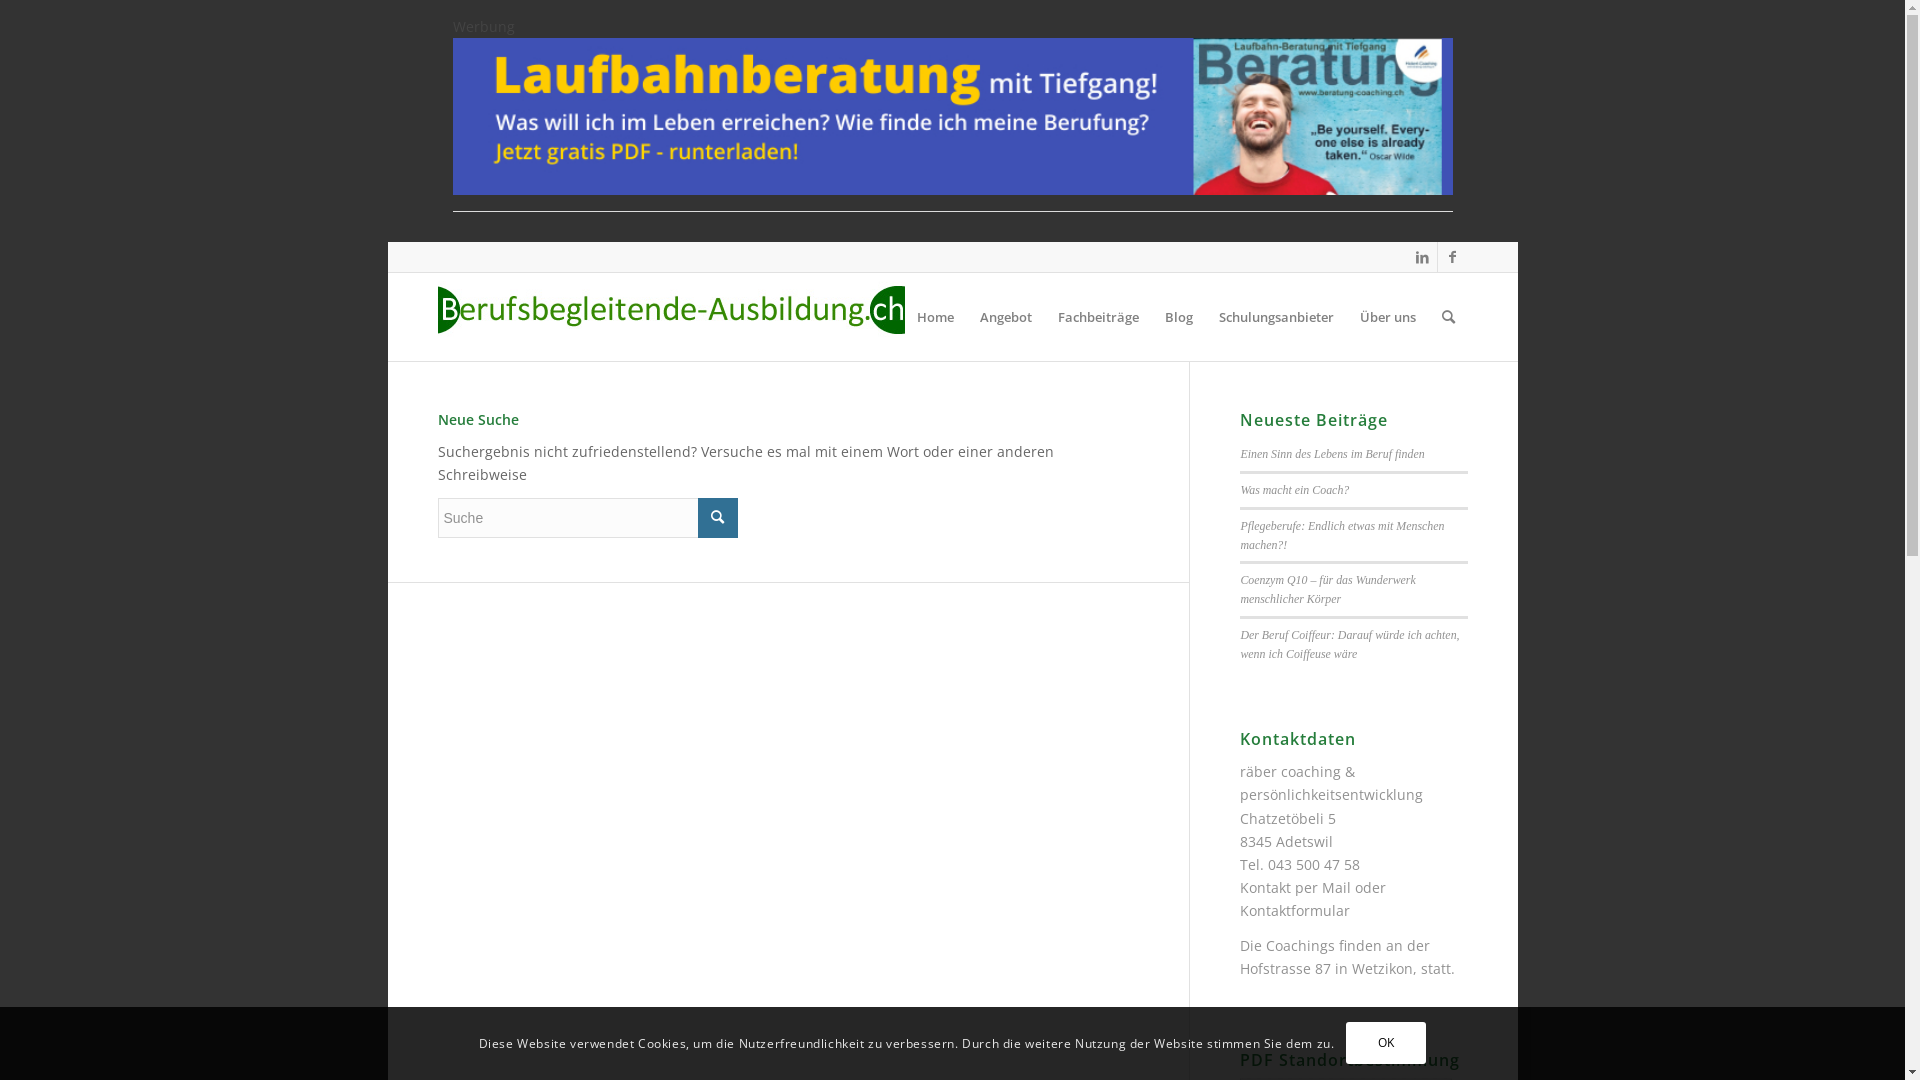 Image resolution: width=1920 pixels, height=1080 pixels. What do you see at coordinates (1422, 257) in the screenshot?
I see `LinkedIn` at bounding box center [1422, 257].